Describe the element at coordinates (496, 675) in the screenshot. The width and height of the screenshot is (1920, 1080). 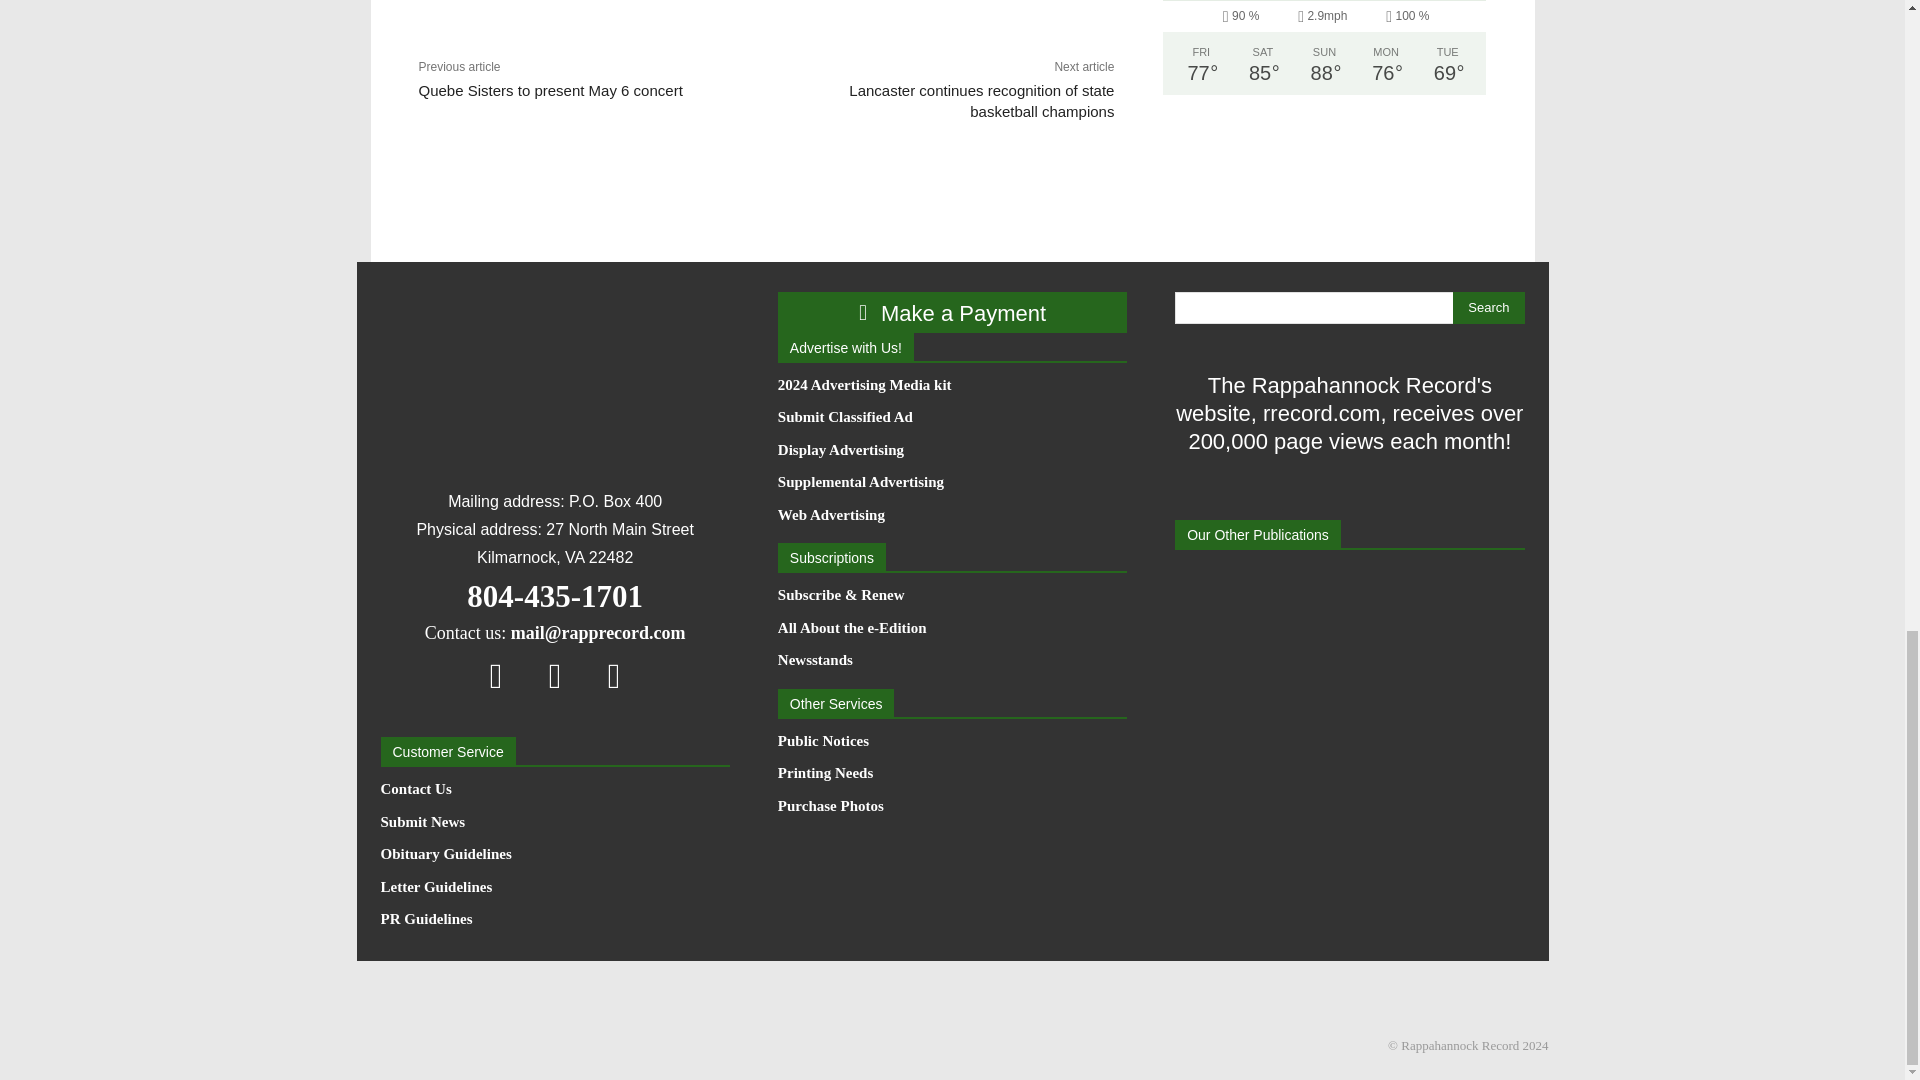
I see `Facebook` at that location.